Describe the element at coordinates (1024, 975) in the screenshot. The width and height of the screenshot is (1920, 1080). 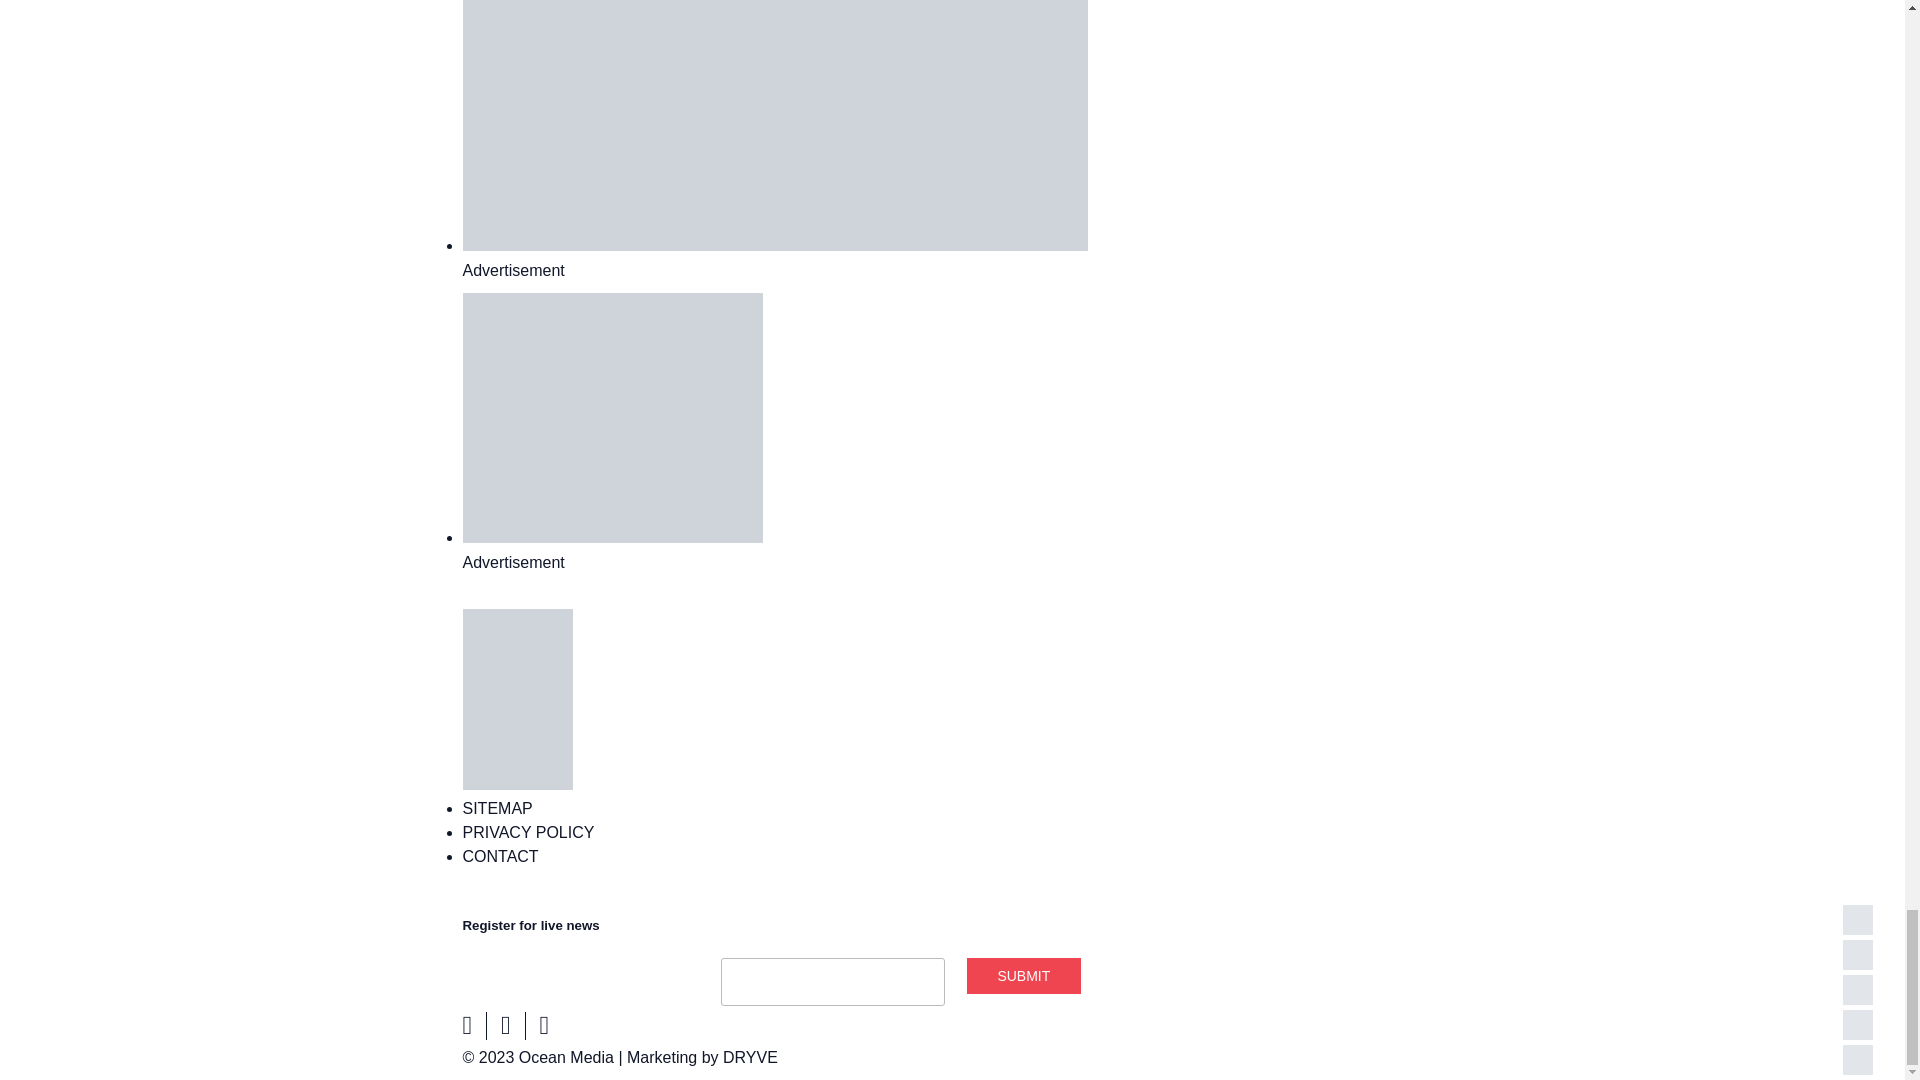
I see `Submit` at that location.